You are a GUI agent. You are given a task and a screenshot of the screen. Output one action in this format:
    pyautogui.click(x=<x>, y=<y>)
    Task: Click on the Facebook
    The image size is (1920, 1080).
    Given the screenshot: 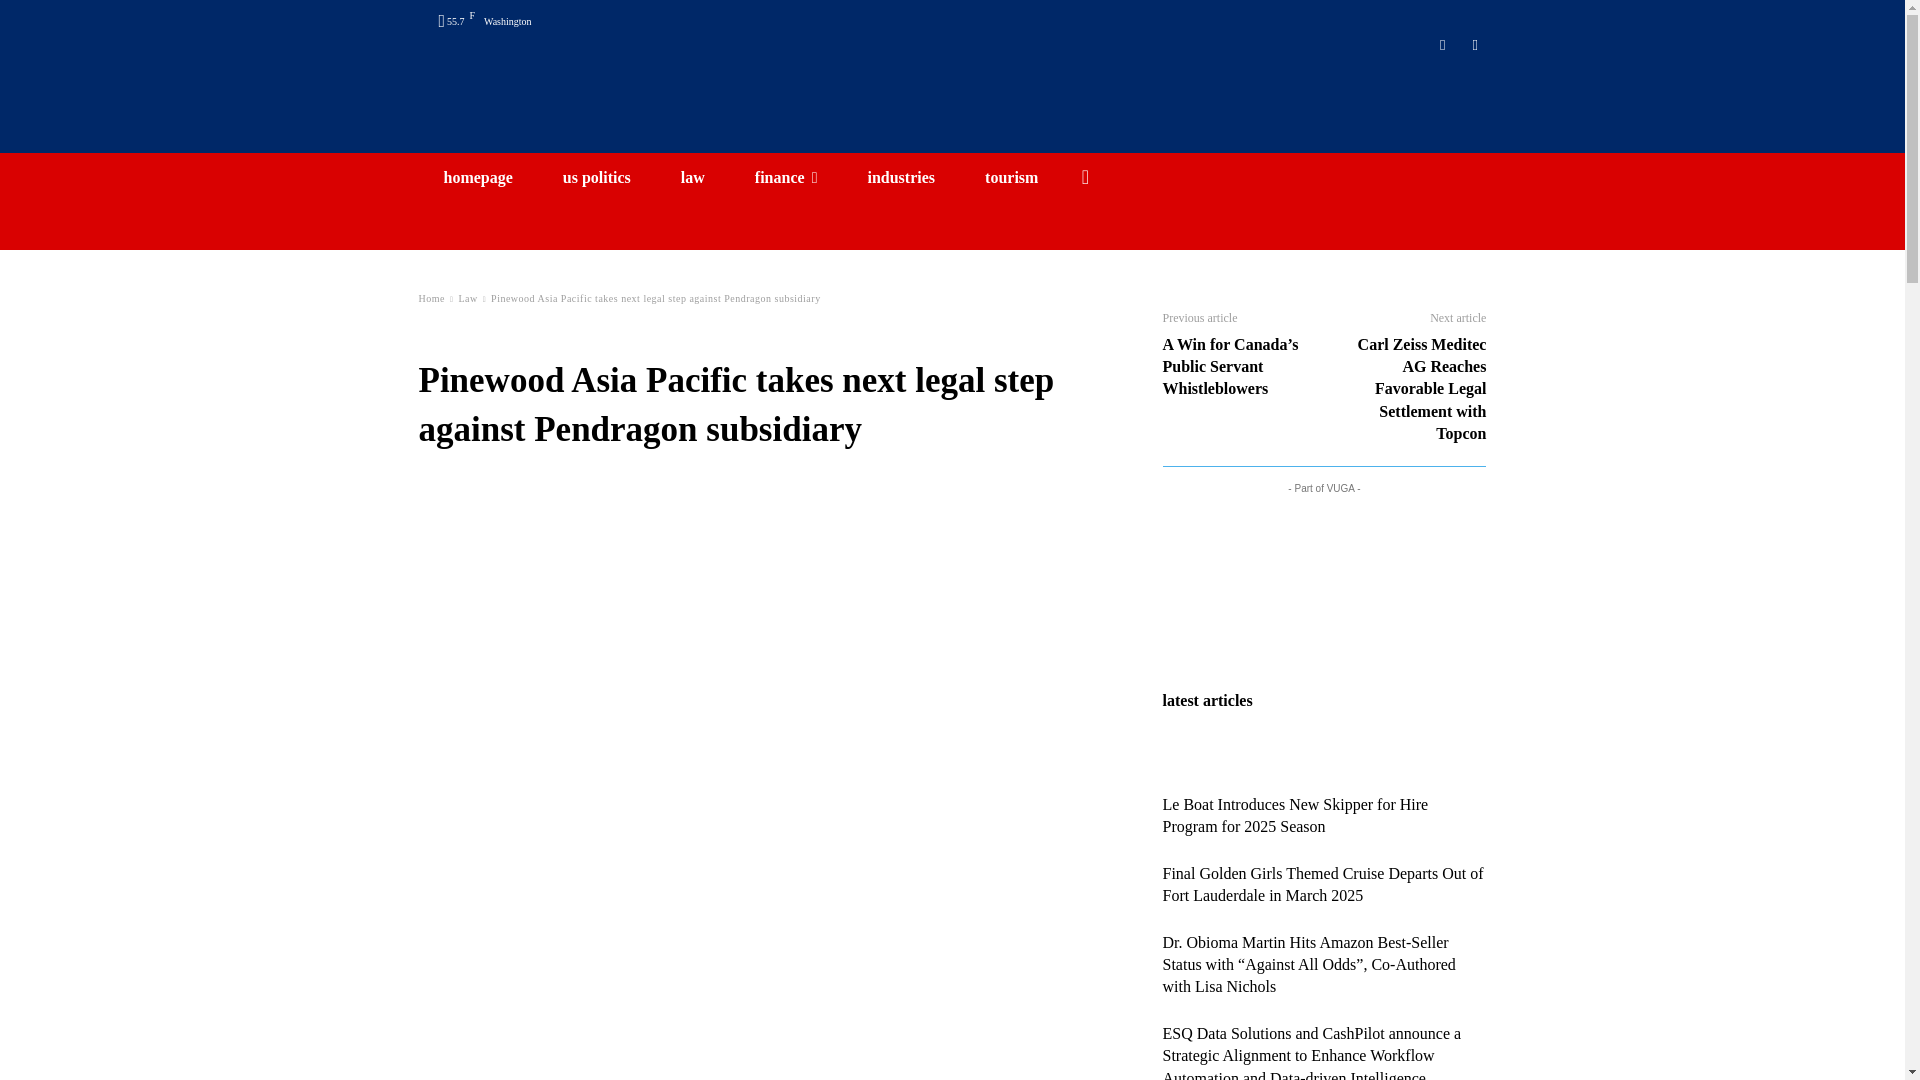 What is the action you would take?
    pyautogui.click(x=1474, y=45)
    